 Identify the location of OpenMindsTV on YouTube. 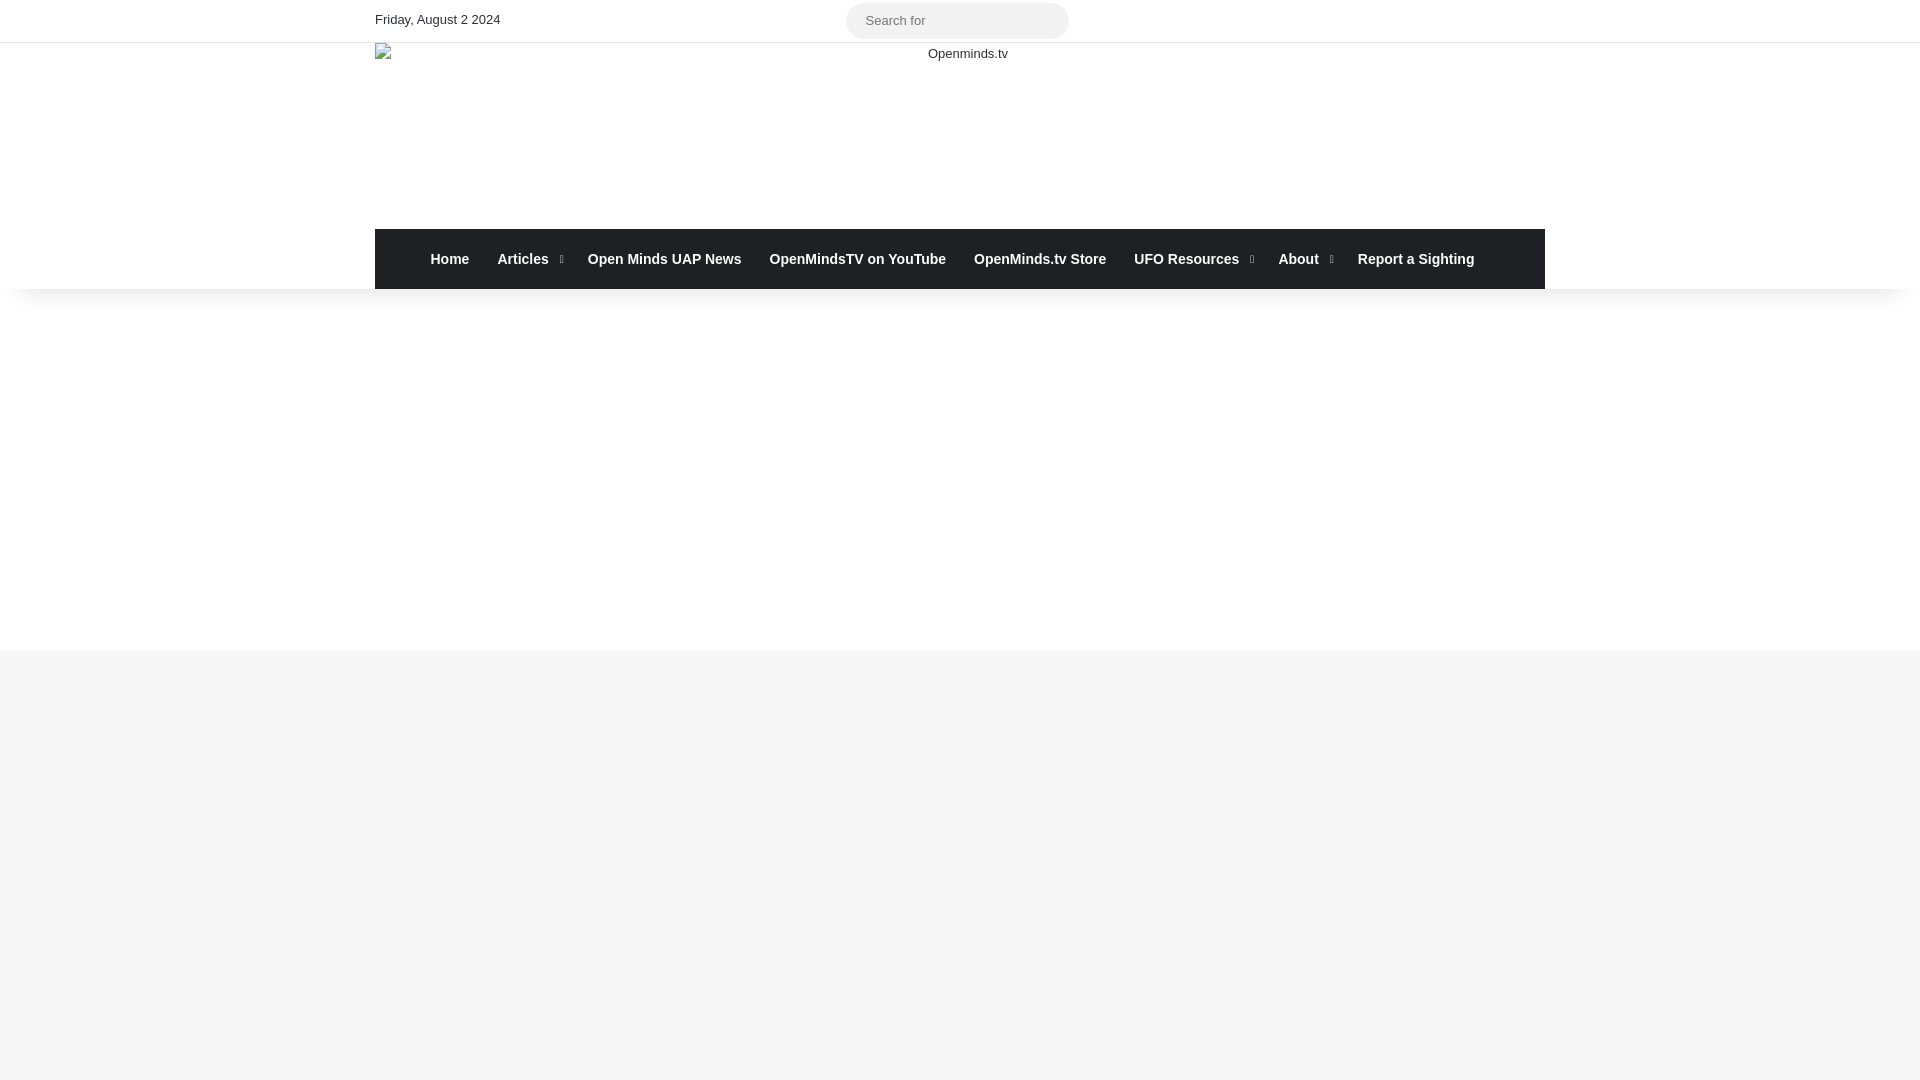
(858, 258).